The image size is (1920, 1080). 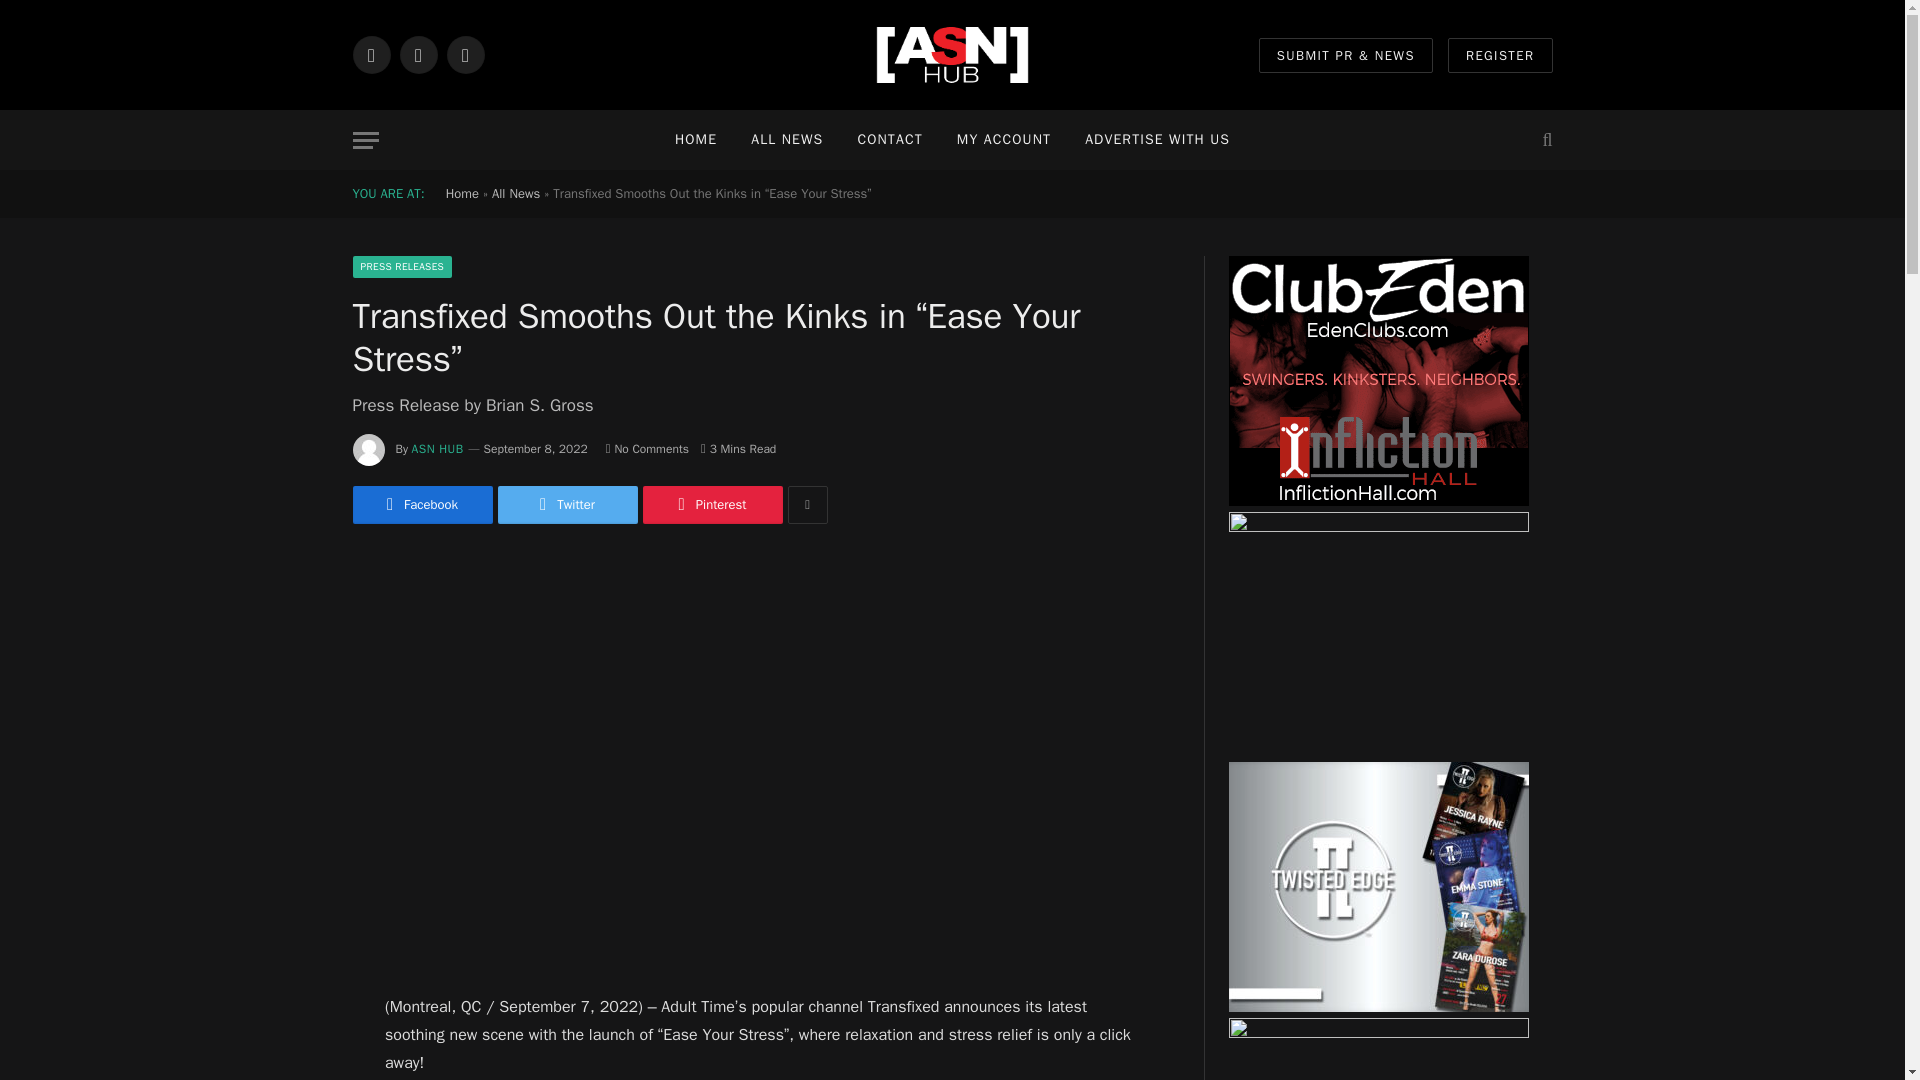 What do you see at coordinates (462, 192) in the screenshot?
I see `Home` at bounding box center [462, 192].